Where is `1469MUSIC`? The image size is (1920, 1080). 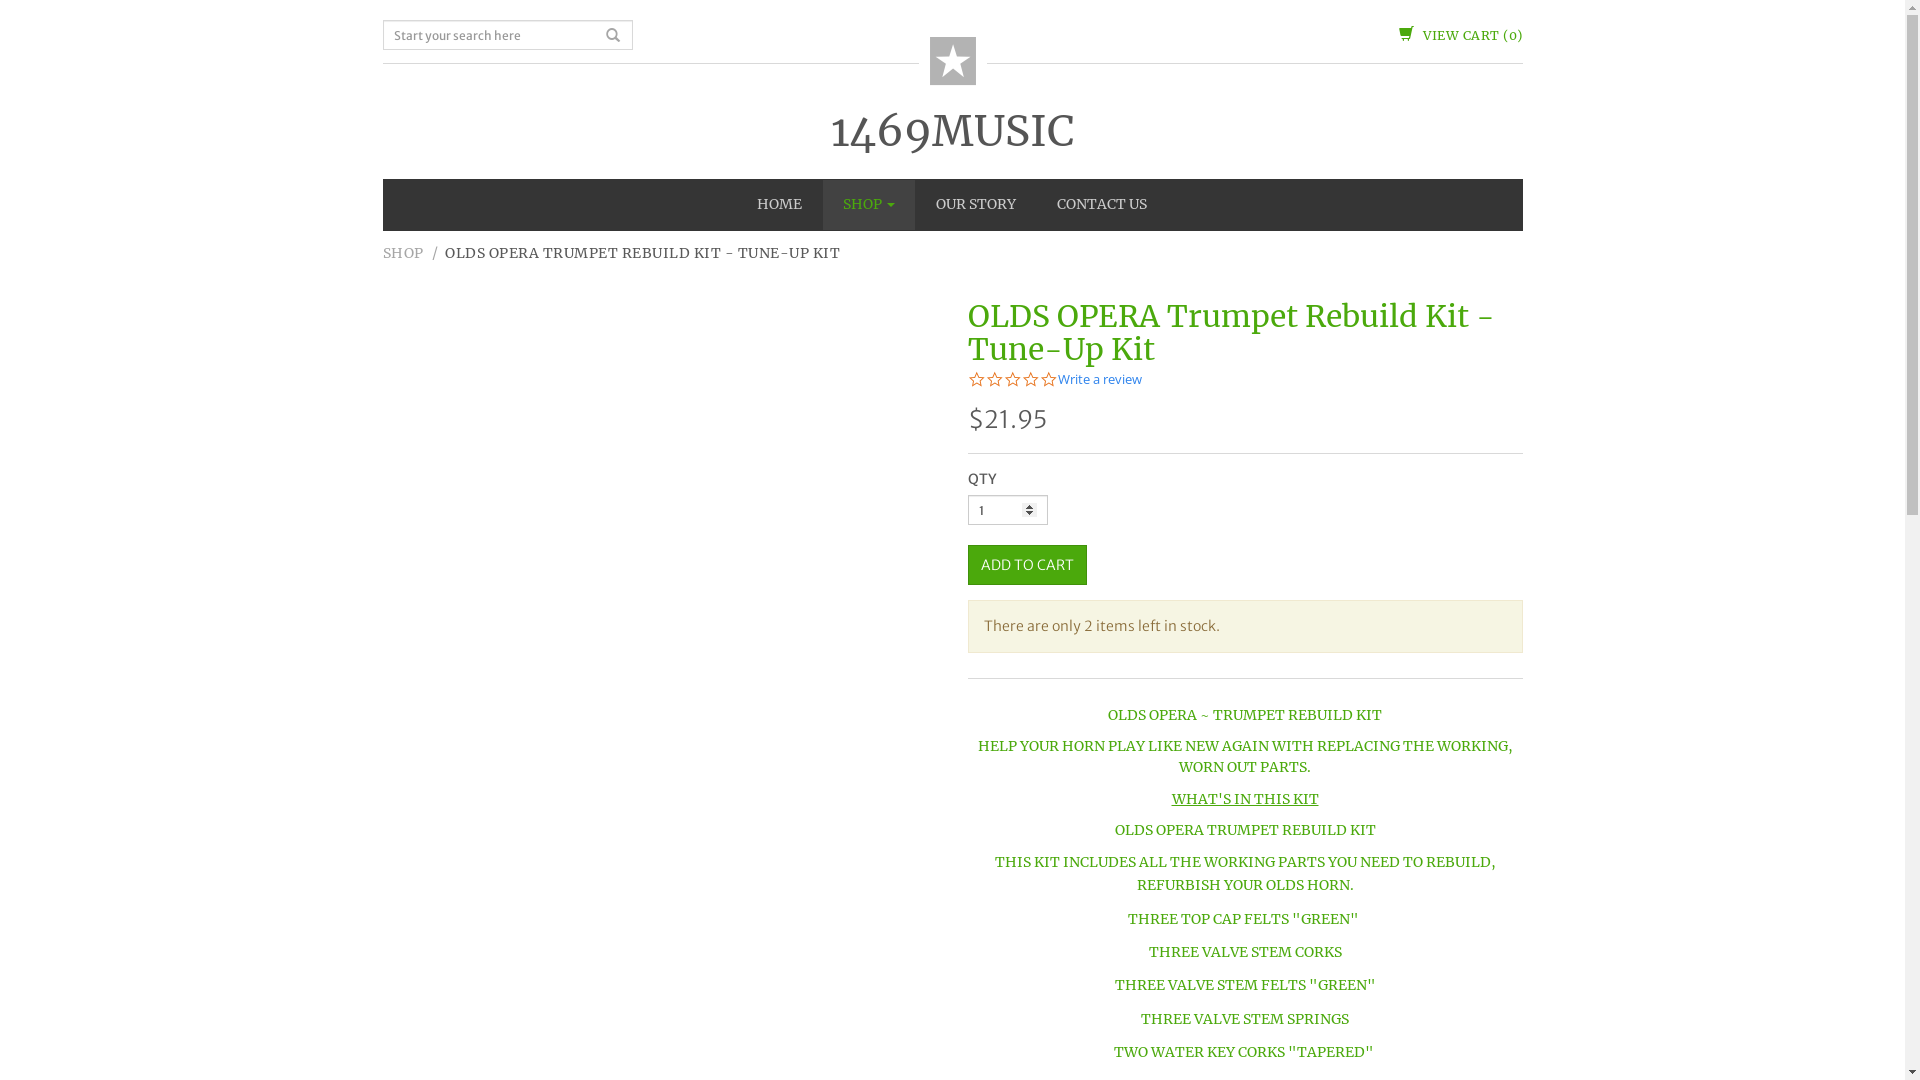
1469MUSIC is located at coordinates (952, 132).